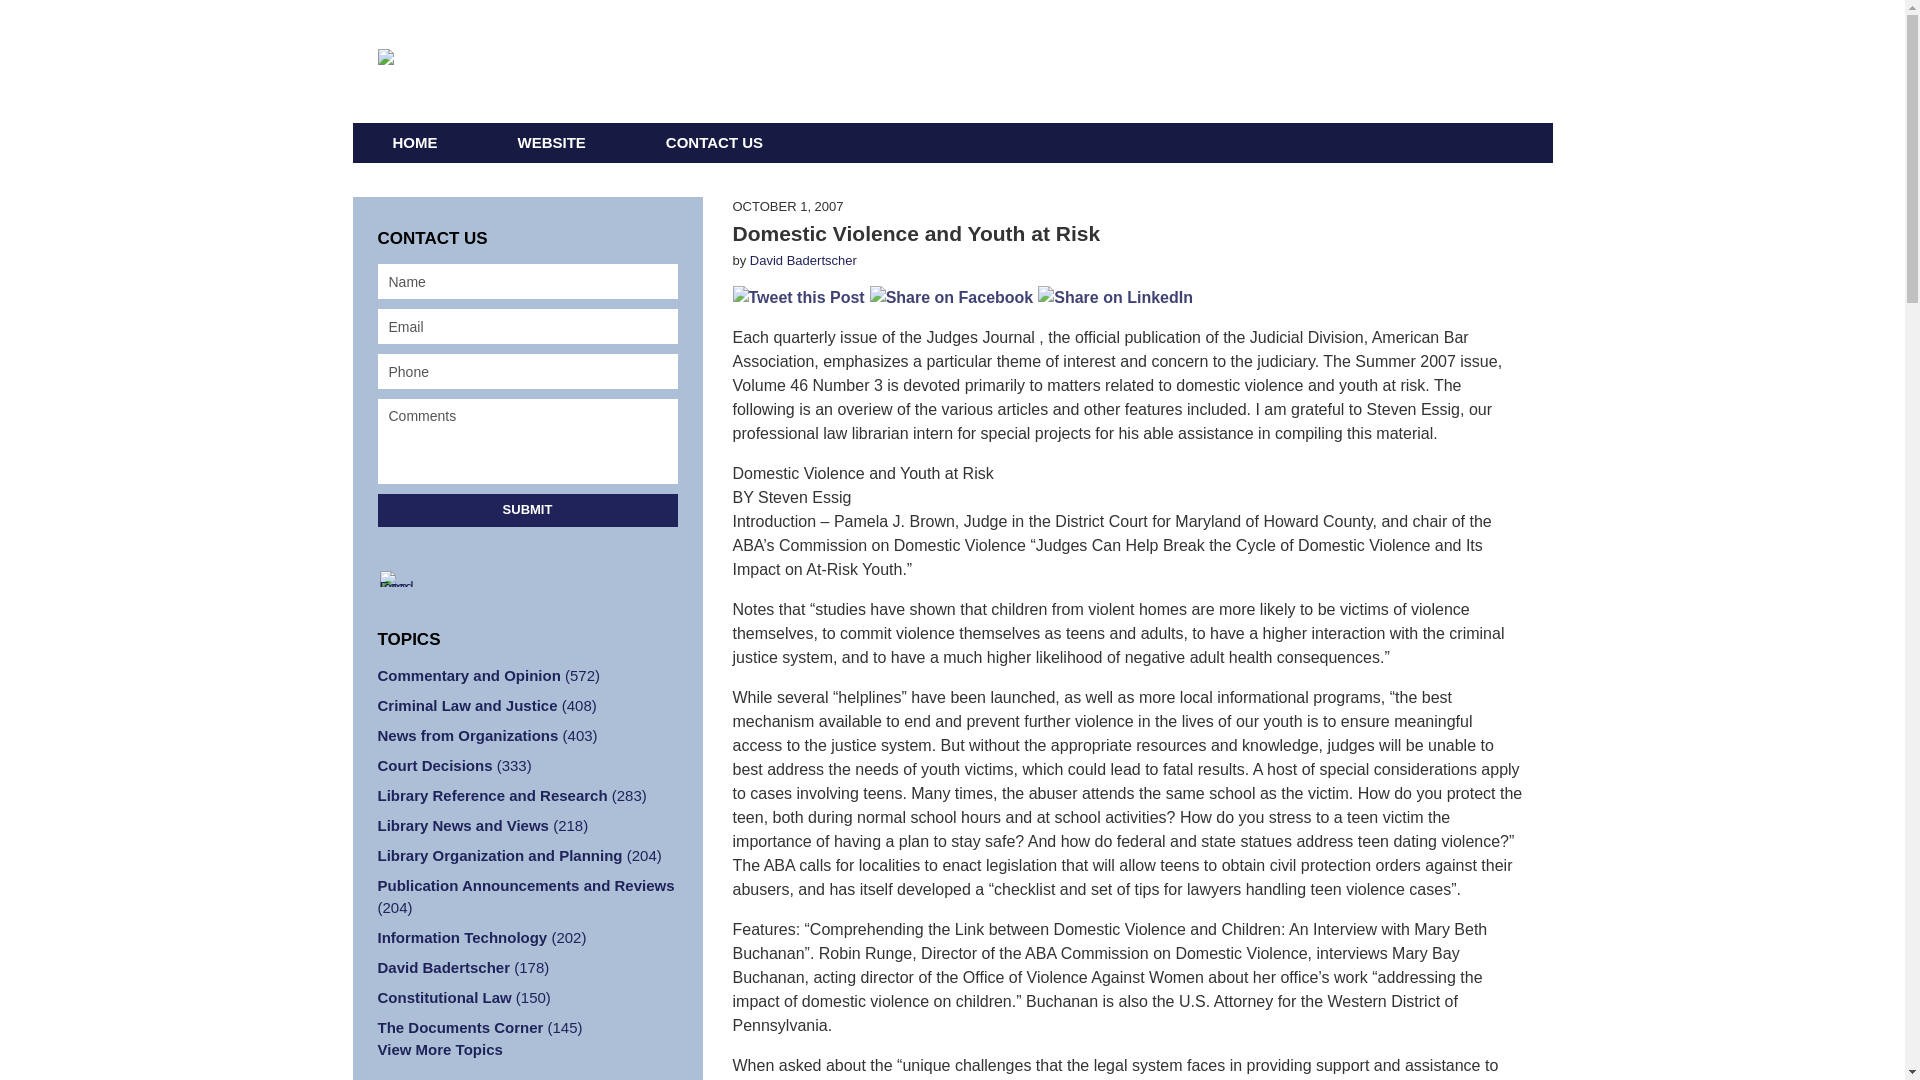 This screenshot has height=1080, width=1920. I want to click on David Badertscher, so click(803, 260).